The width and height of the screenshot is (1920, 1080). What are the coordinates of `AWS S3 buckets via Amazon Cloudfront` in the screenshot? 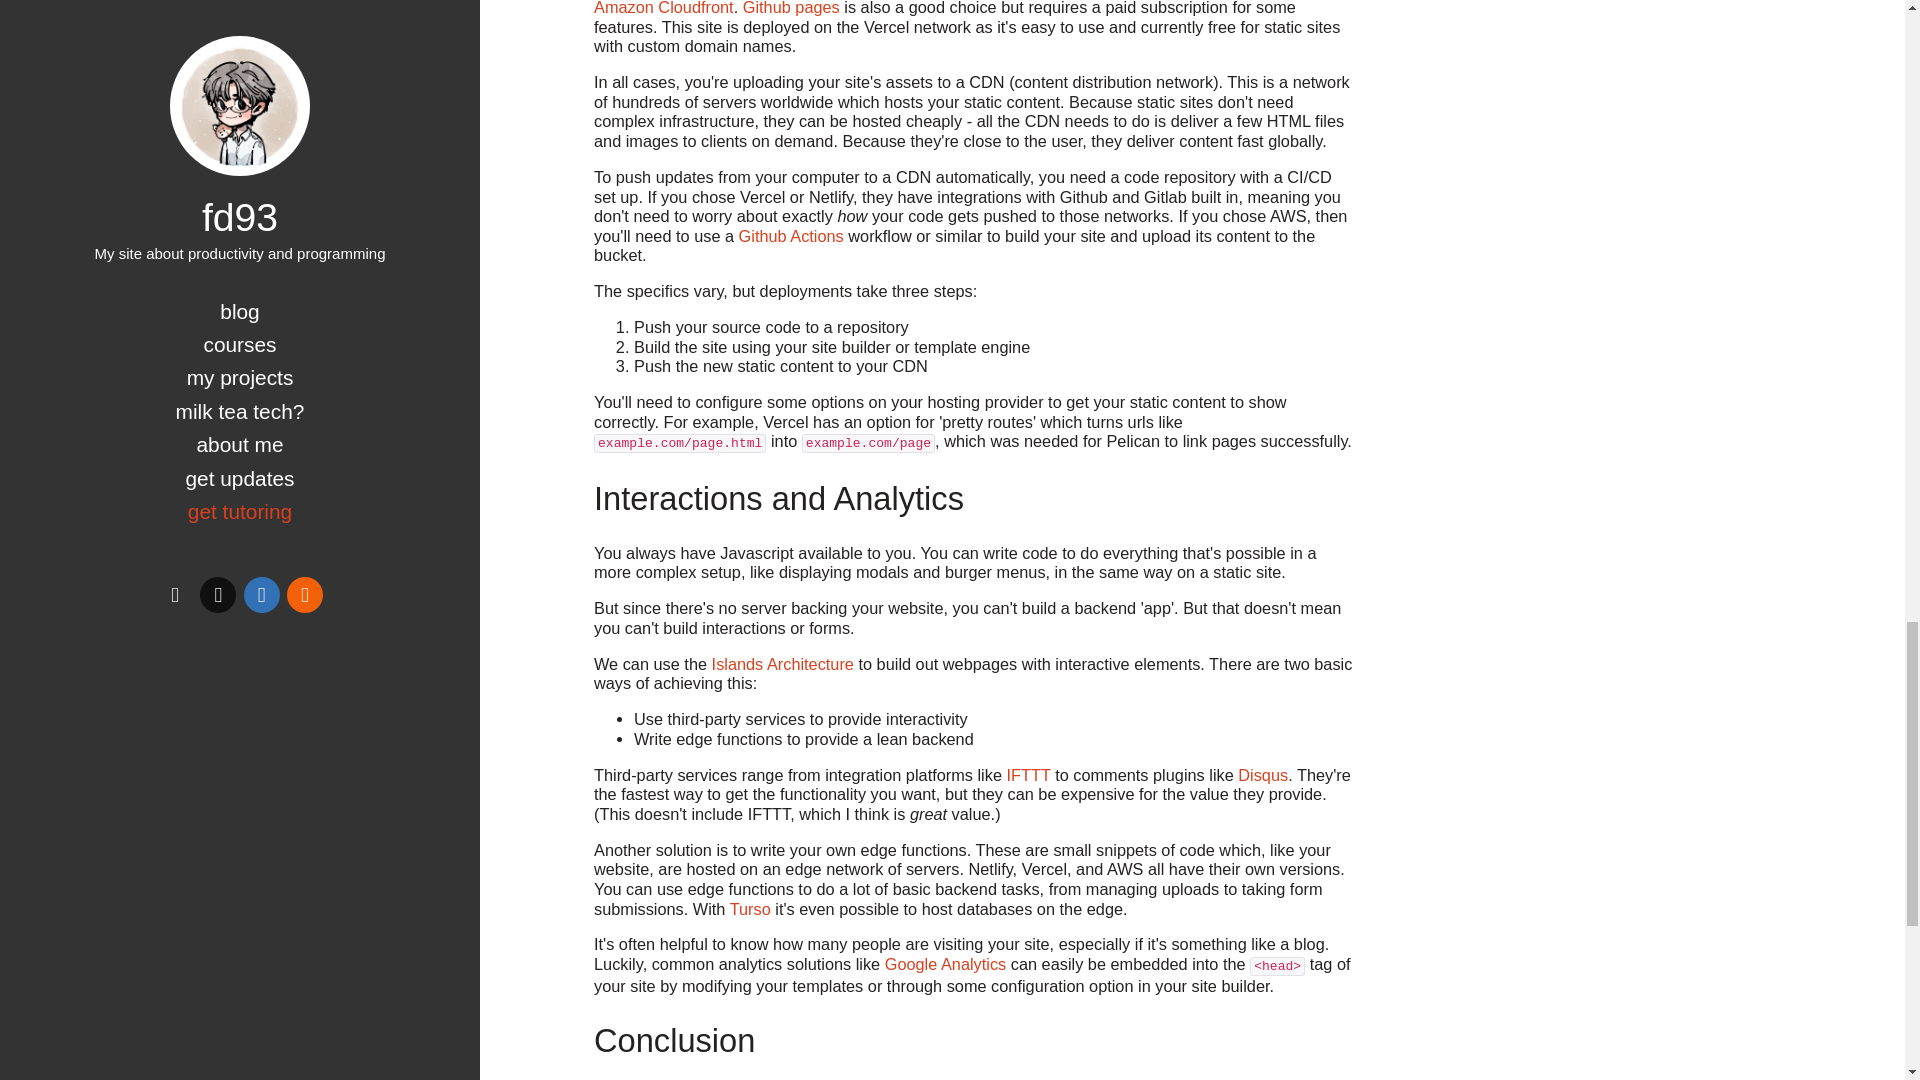 It's located at (964, 8).